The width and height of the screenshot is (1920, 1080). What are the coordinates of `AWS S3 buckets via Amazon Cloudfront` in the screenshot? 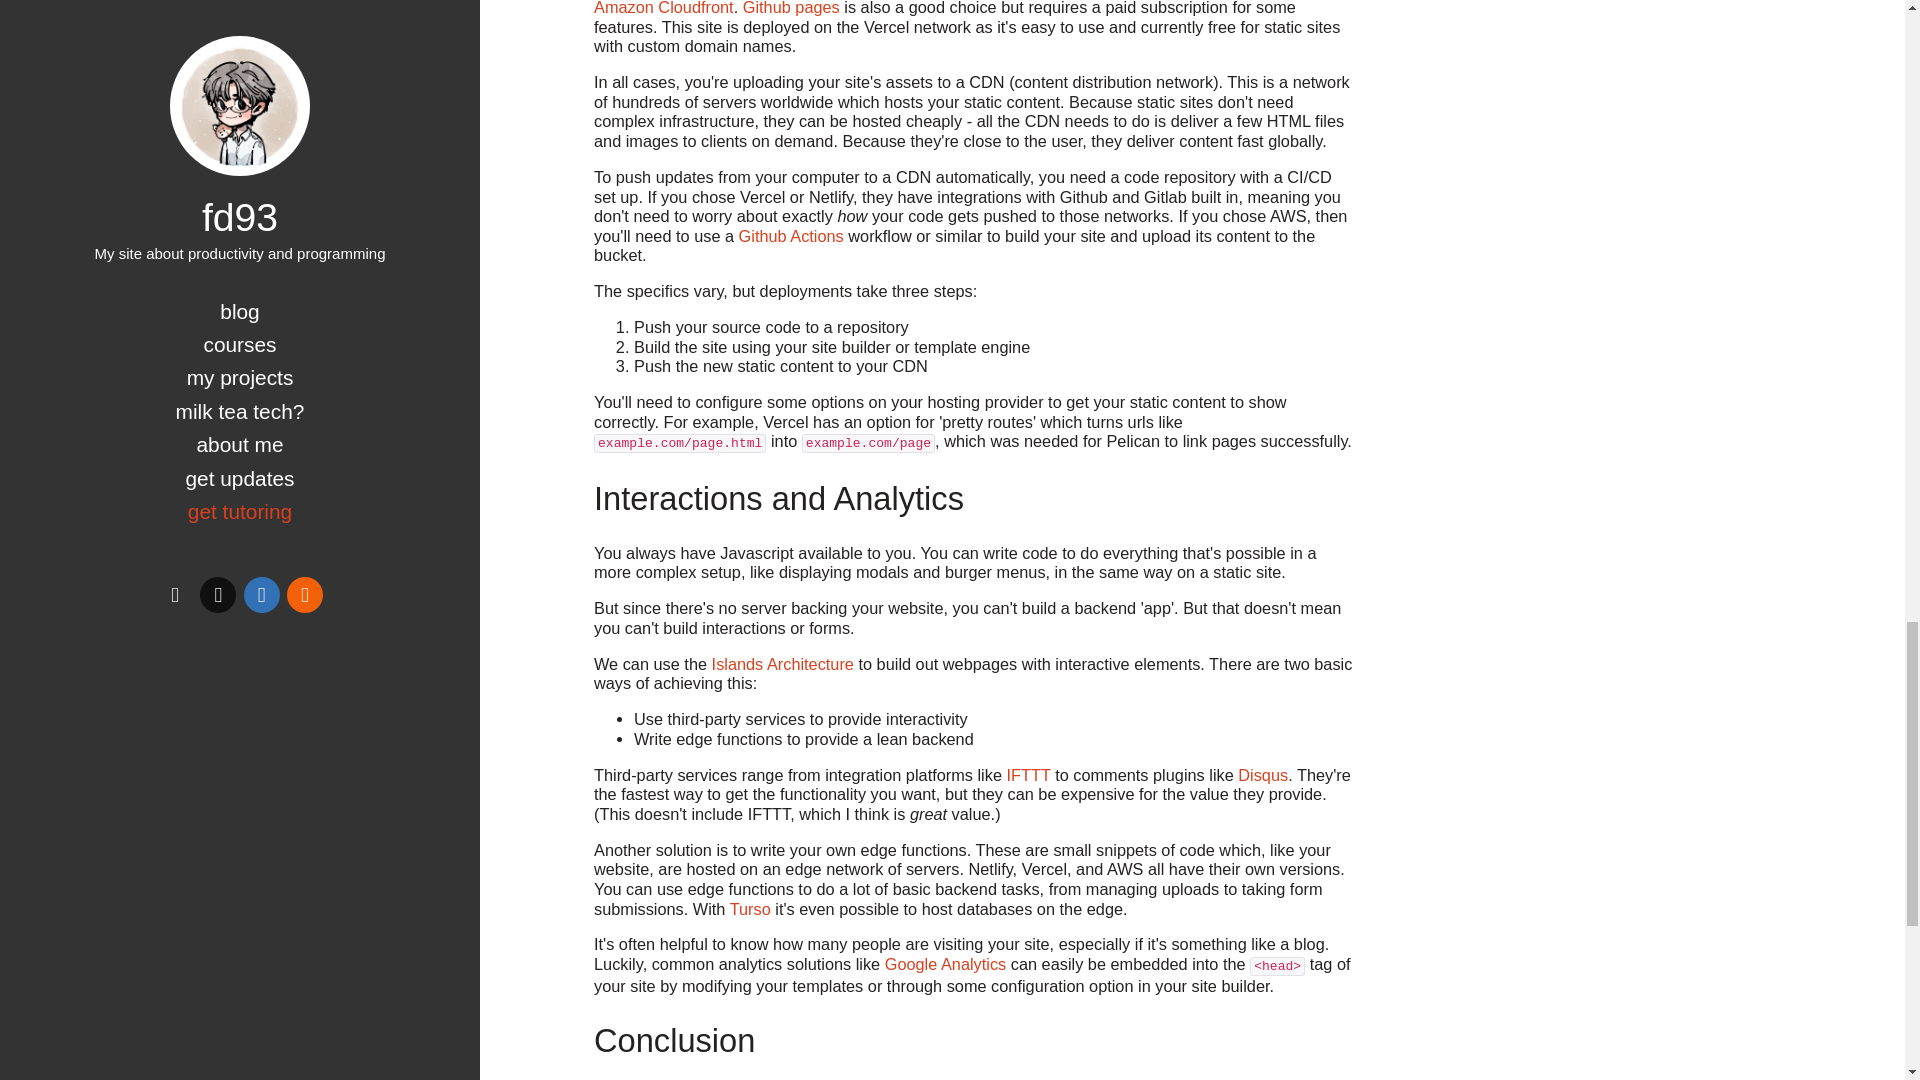 It's located at (964, 8).